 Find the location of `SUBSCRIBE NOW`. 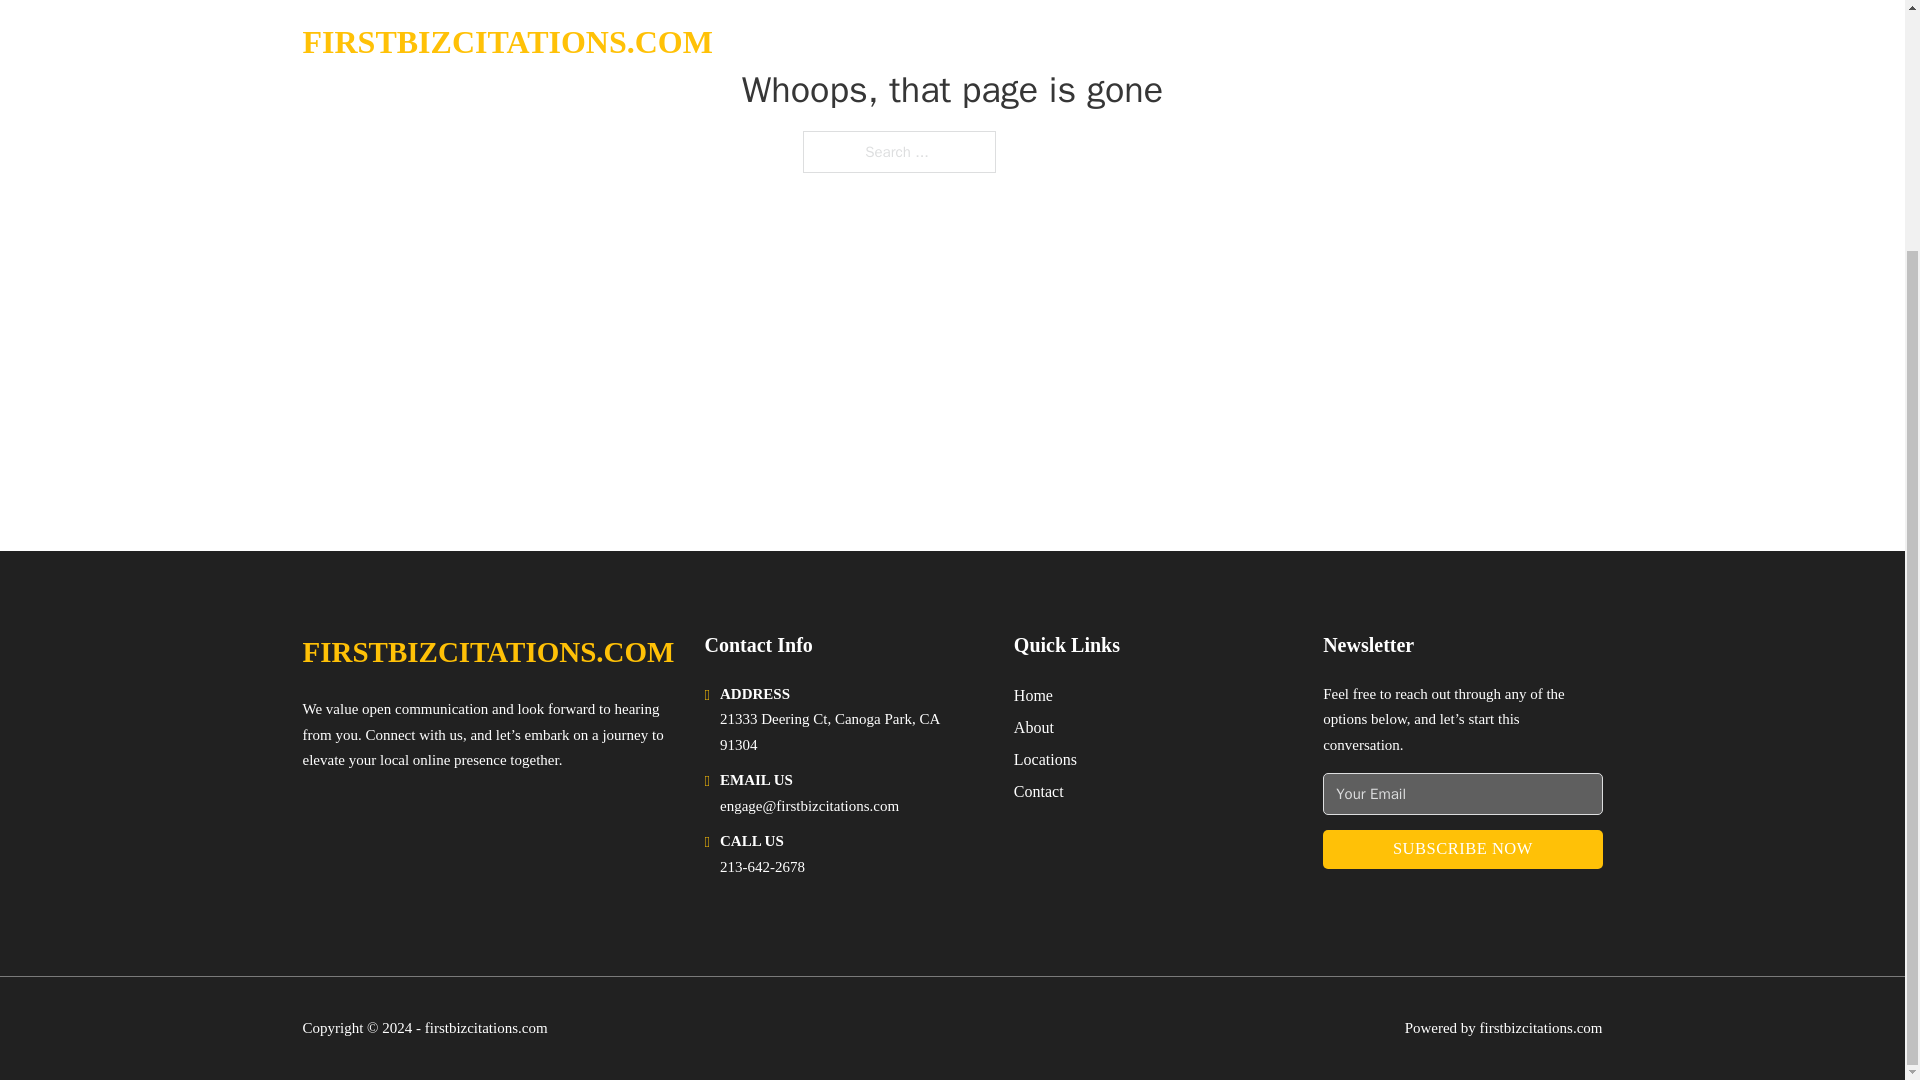

SUBSCRIBE NOW is located at coordinates (1462, 850).